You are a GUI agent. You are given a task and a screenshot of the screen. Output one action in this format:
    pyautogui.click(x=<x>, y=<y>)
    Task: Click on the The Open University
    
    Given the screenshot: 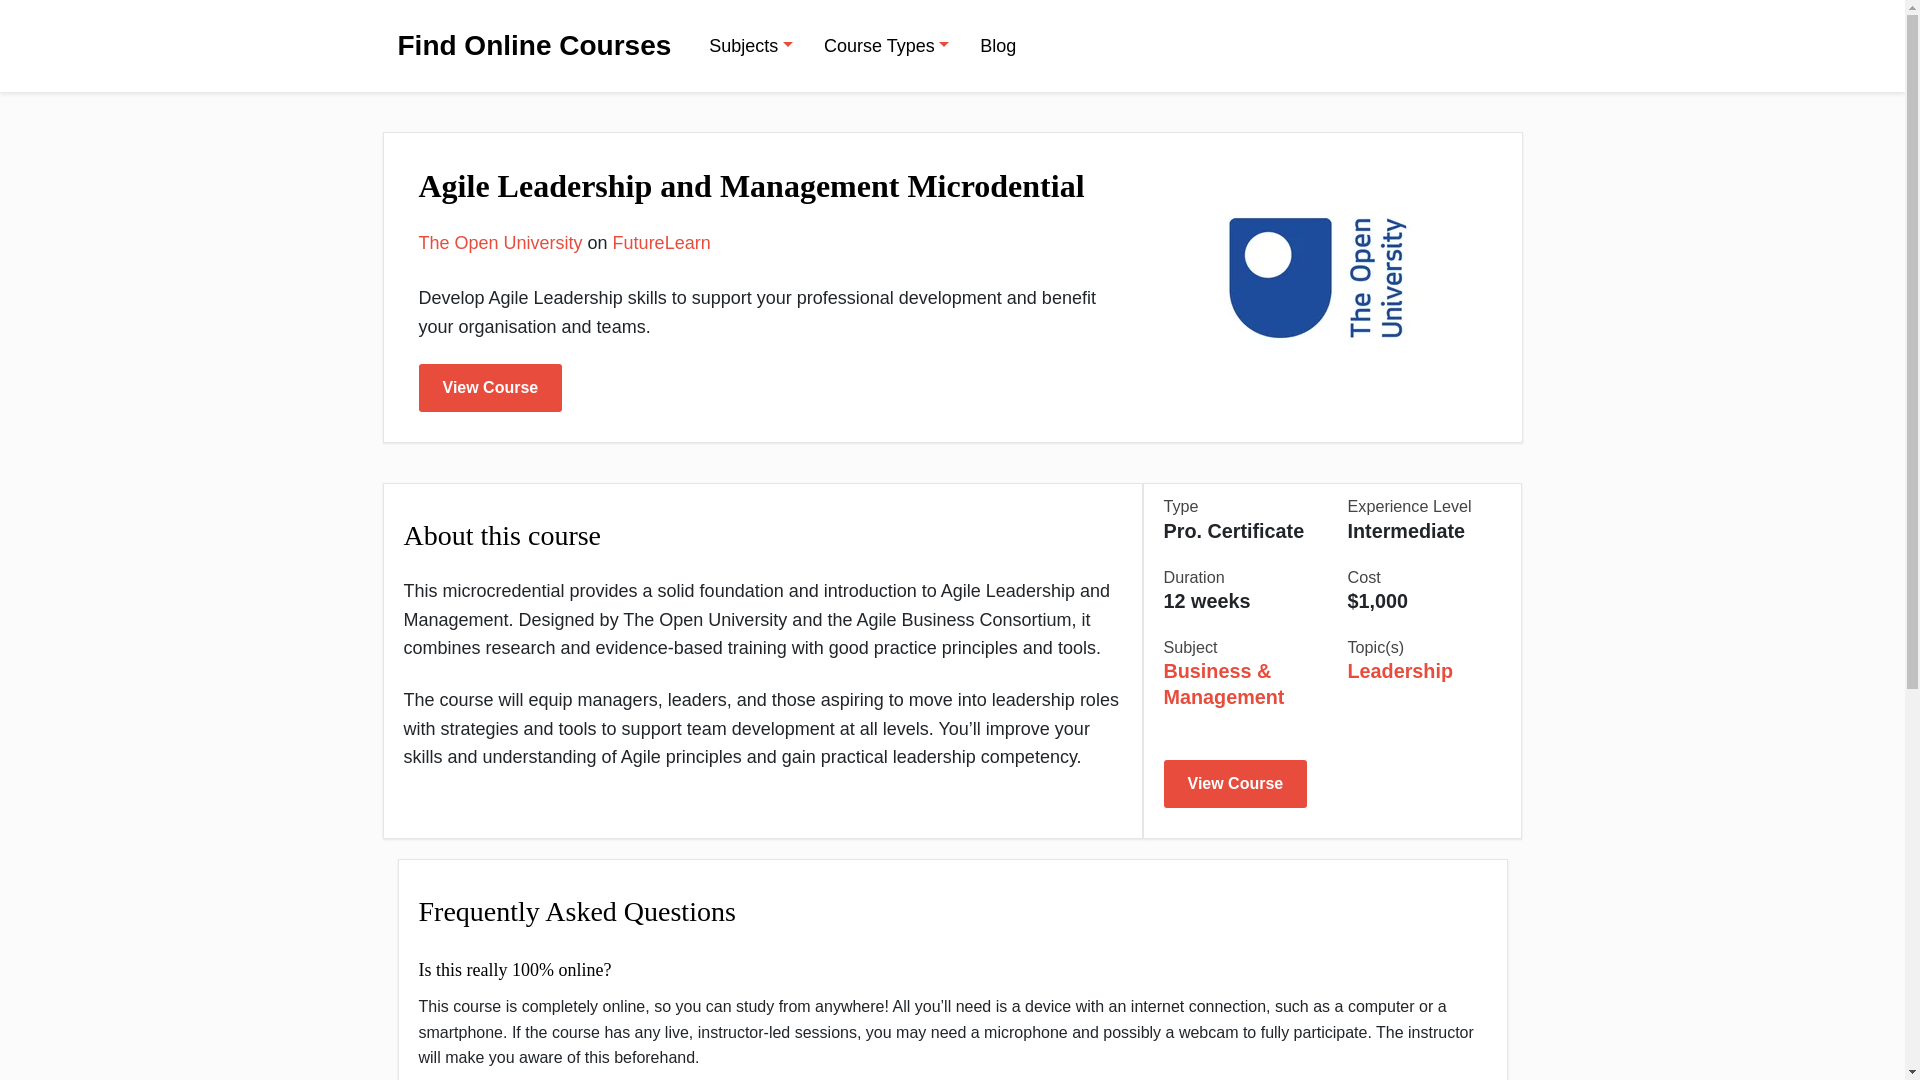 What is the action you would take?
    pyautogui.click(x=500, y=242)
    